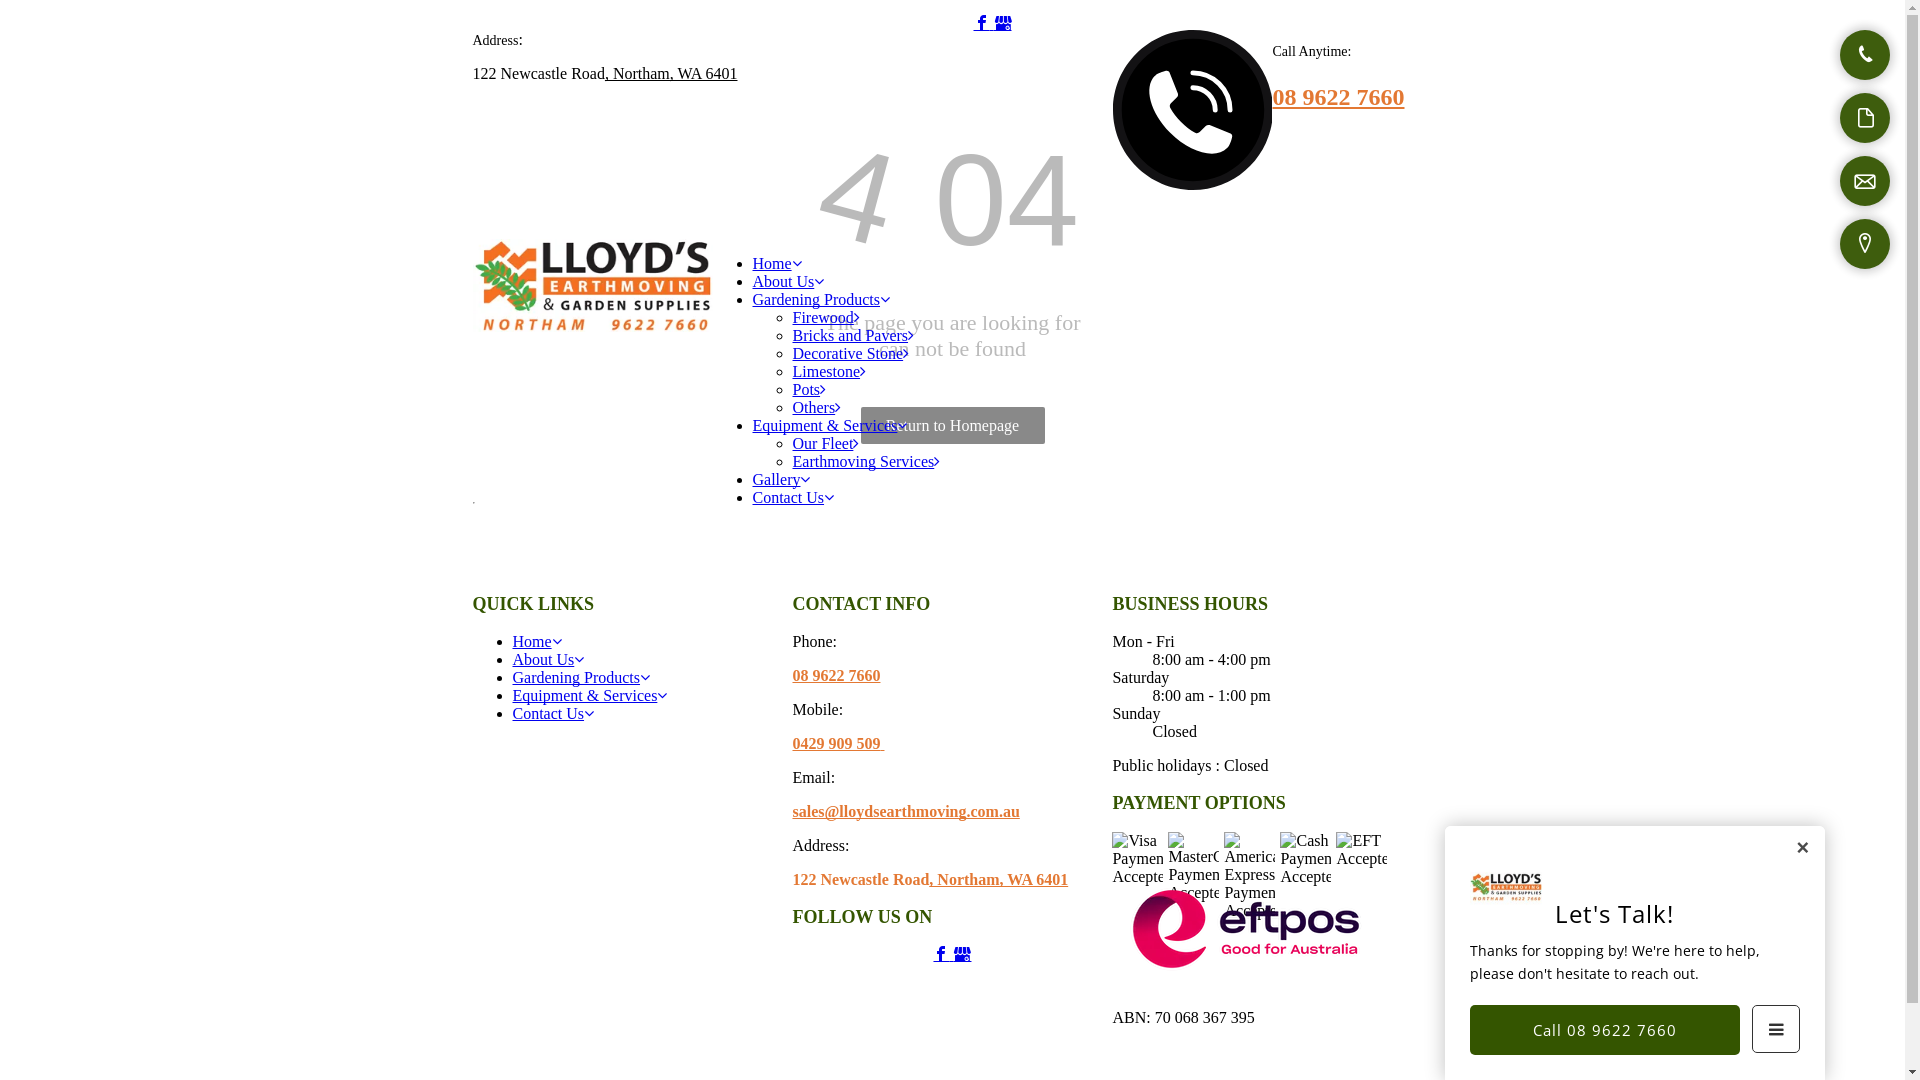  What do you see at coordinates (581, 678) in the screenshot?
I see `Gardening Products` at bounding box center [581, 678].